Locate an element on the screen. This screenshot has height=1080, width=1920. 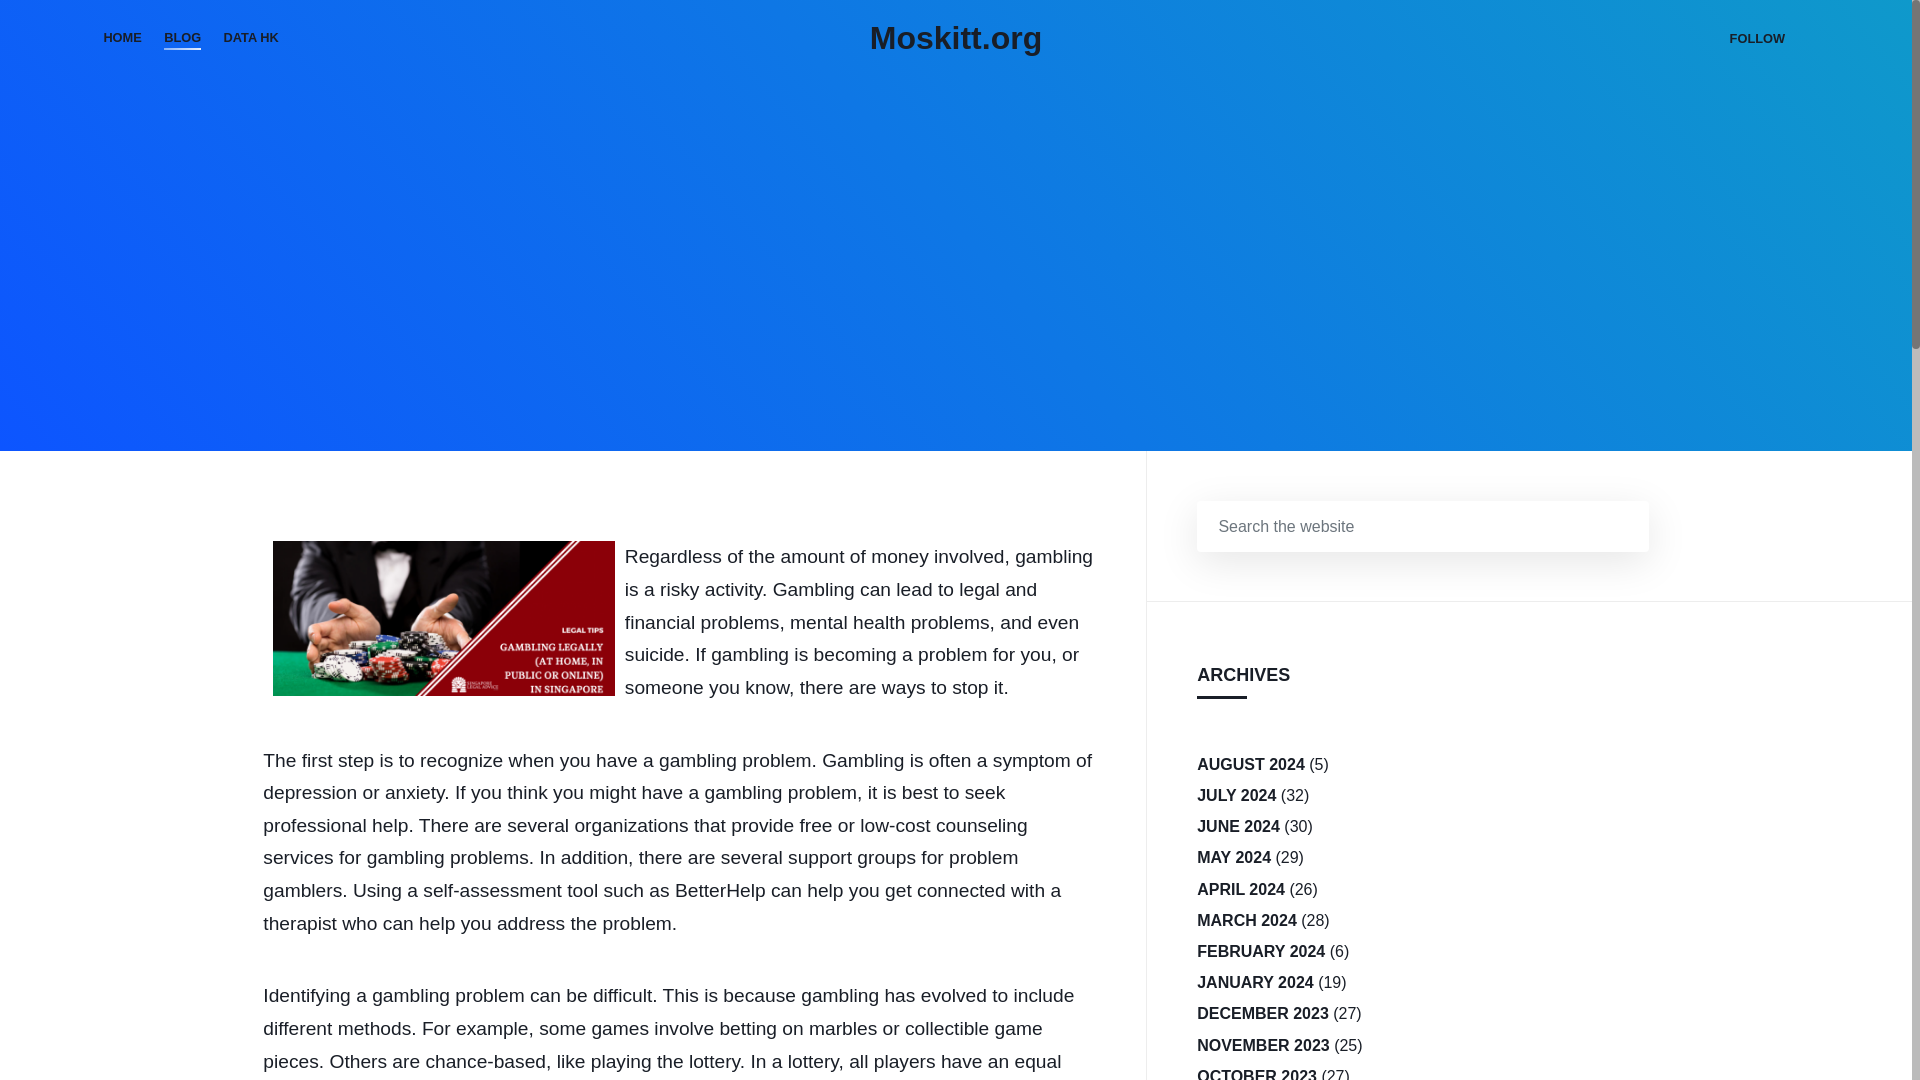
AUGUST 2024 is located at coordinates (1250, 764).